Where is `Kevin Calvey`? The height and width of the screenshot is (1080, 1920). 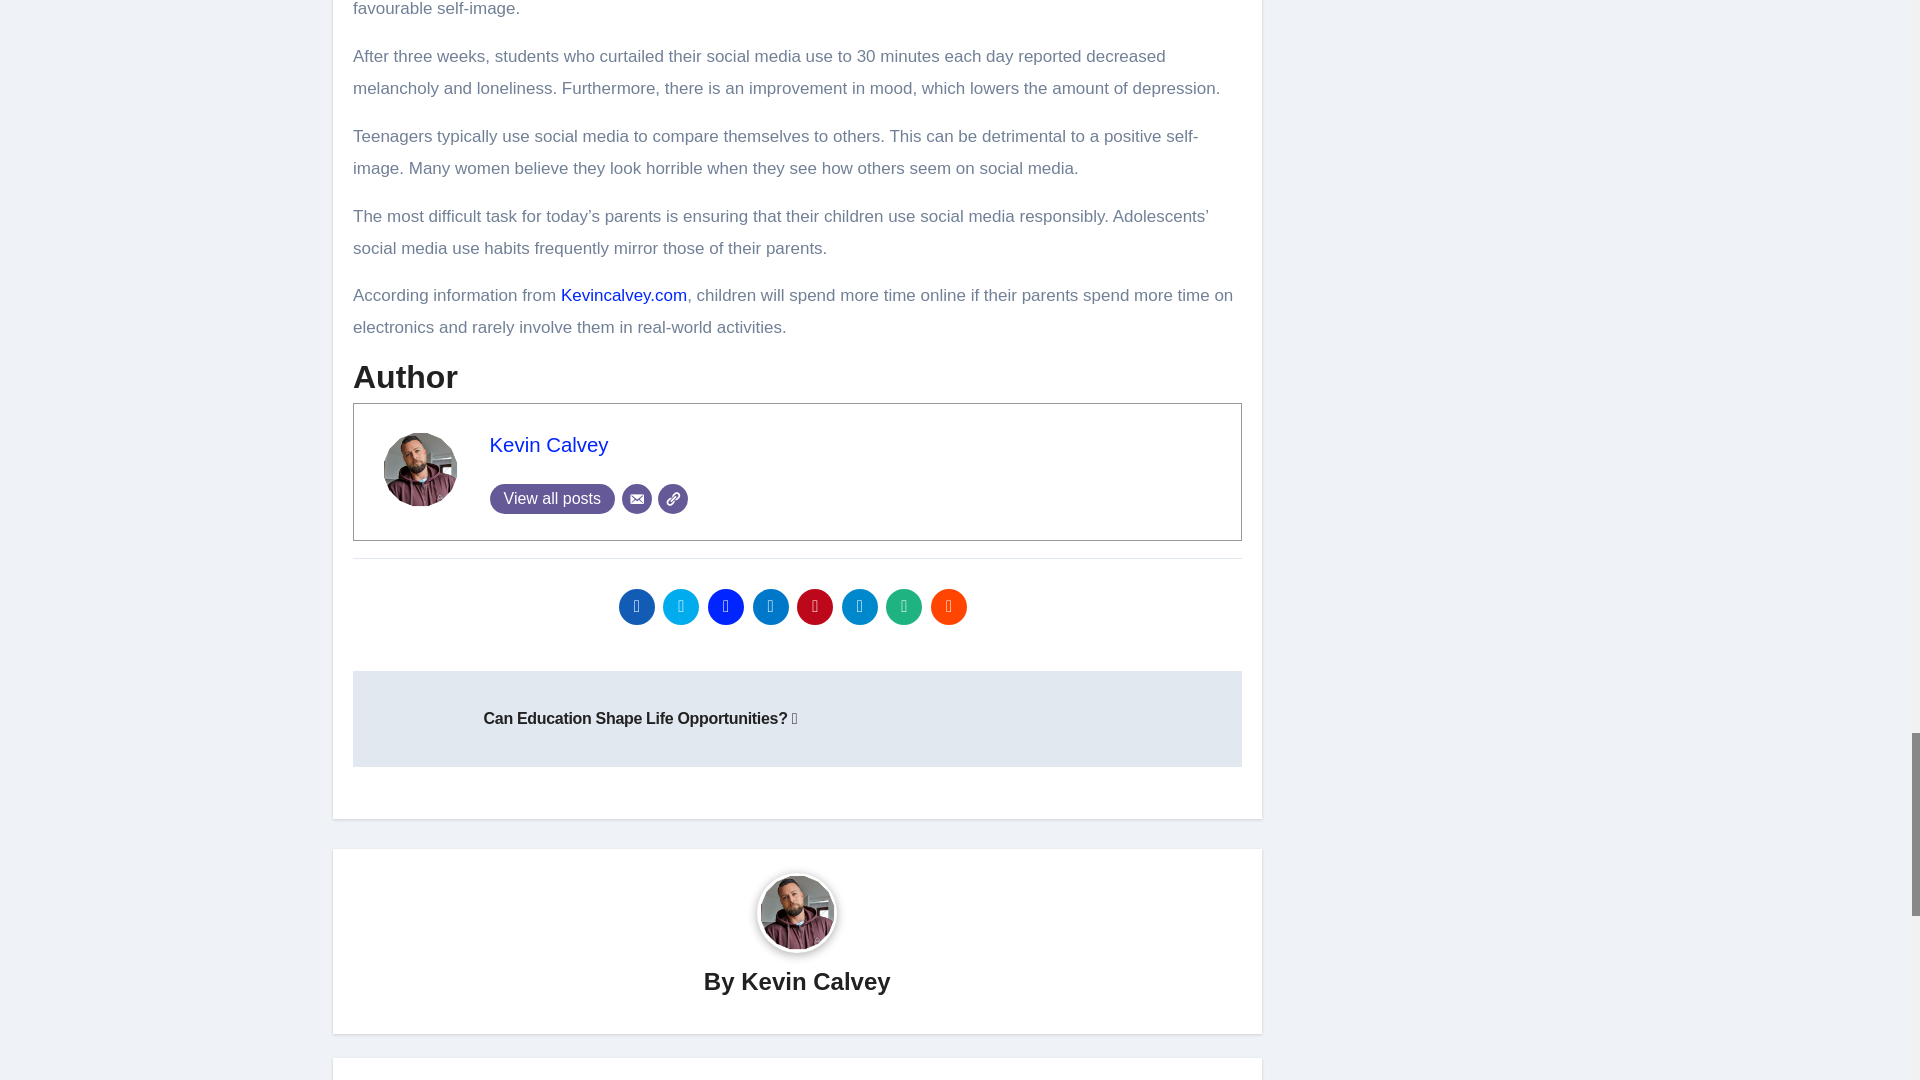 Kevin Calvey is located at coordinates (548, 444).